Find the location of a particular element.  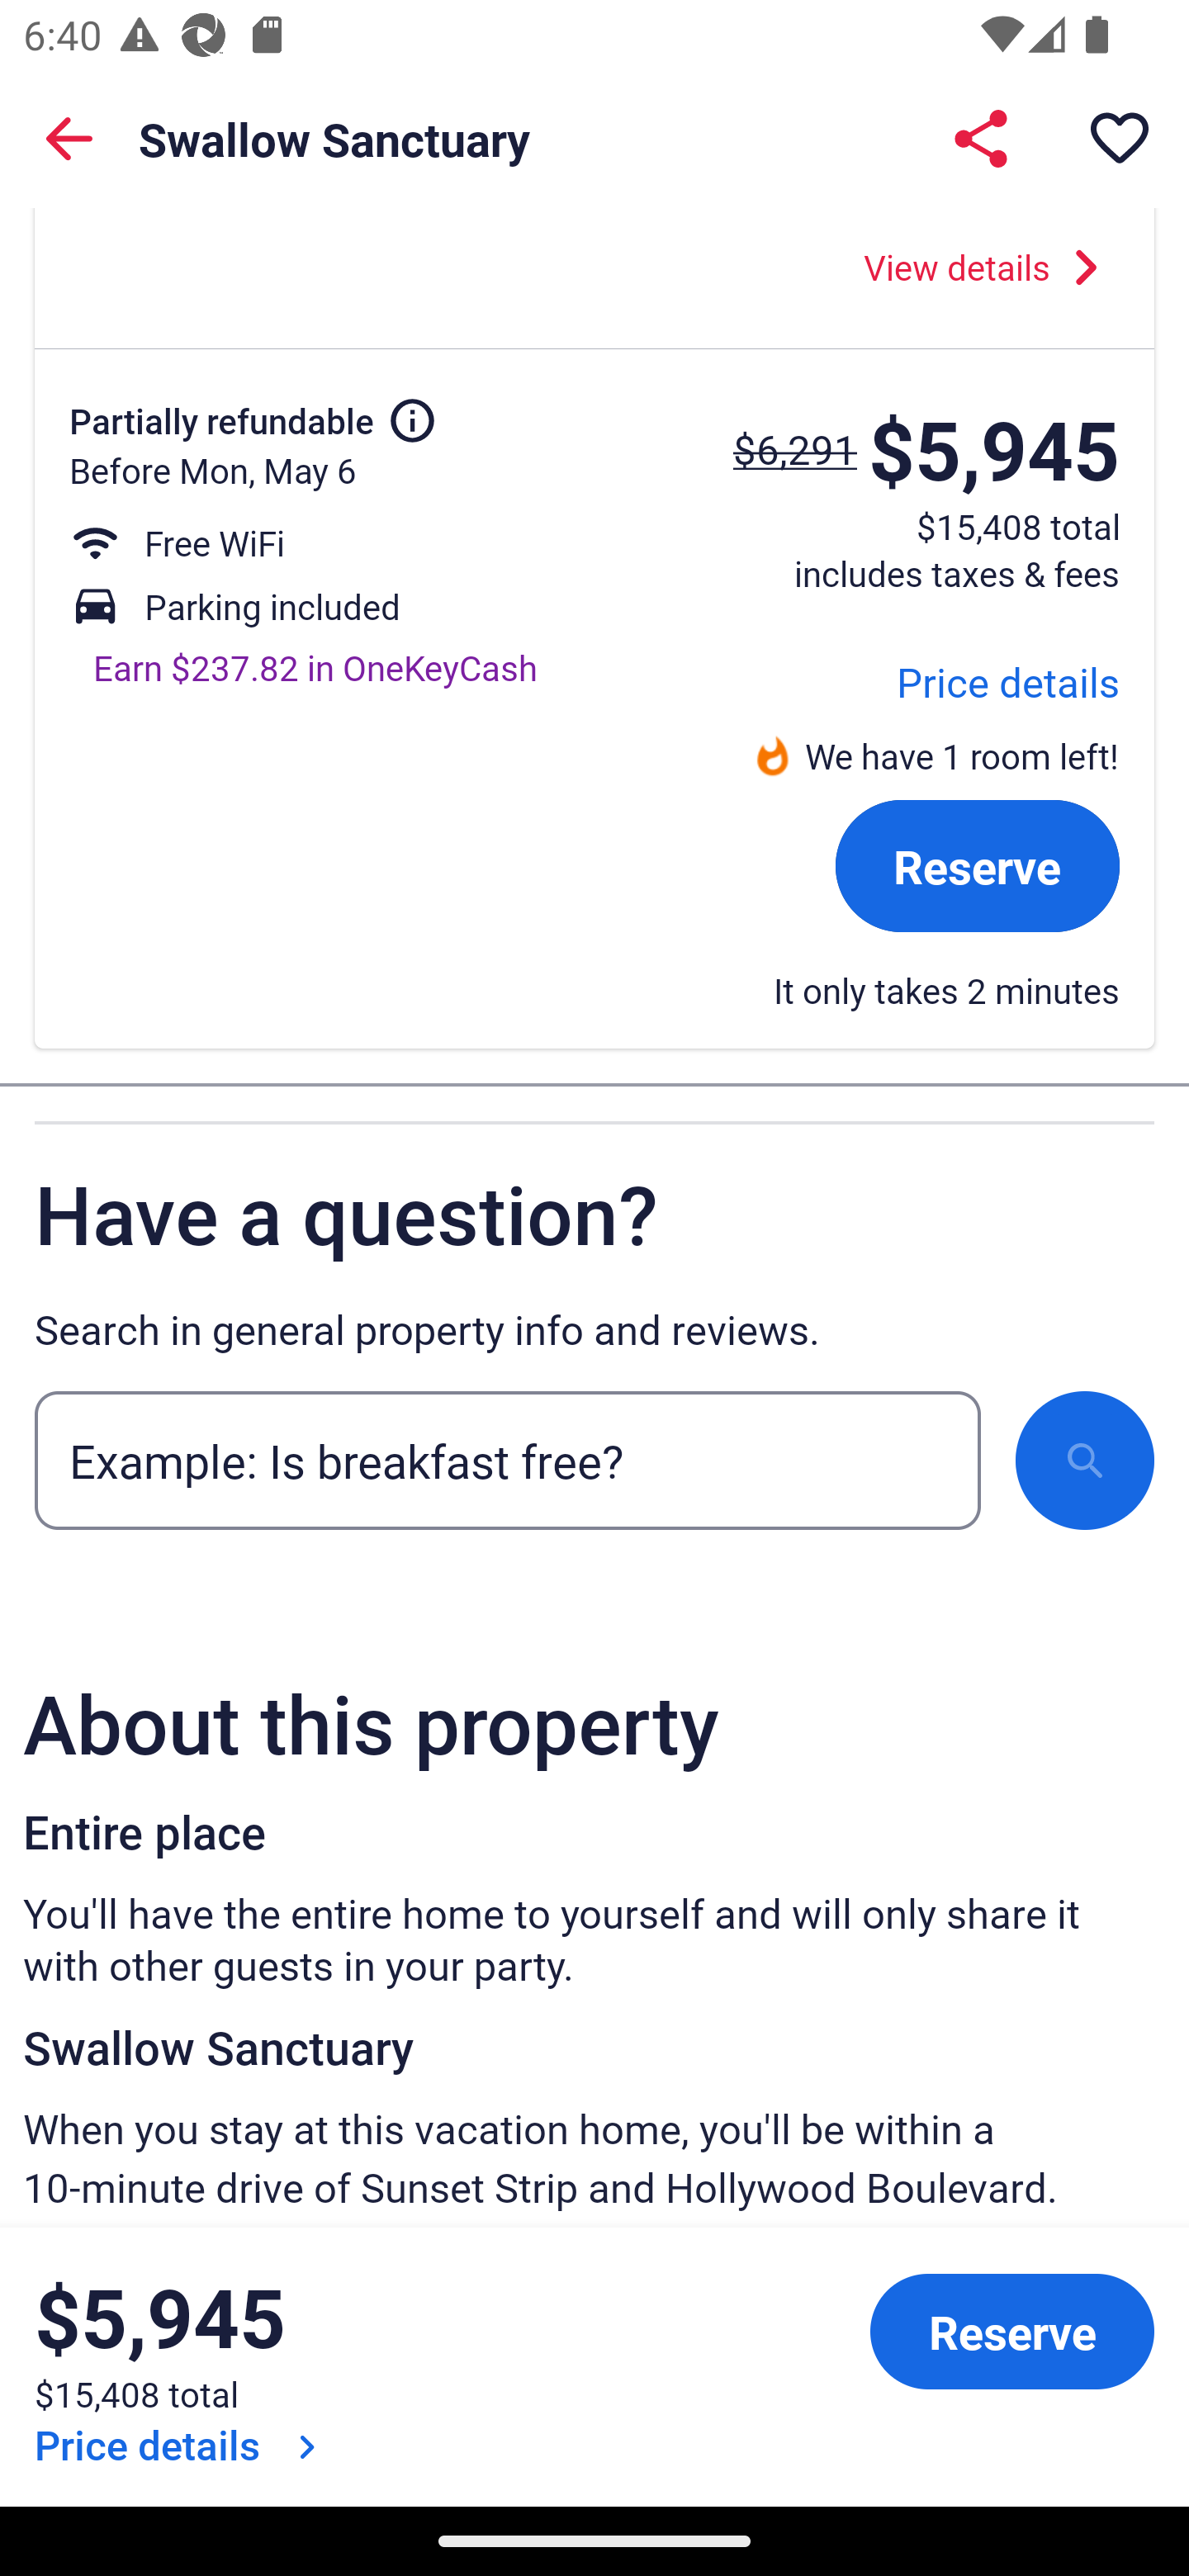

Save property to a trip is located at coordinates (1120, 139).